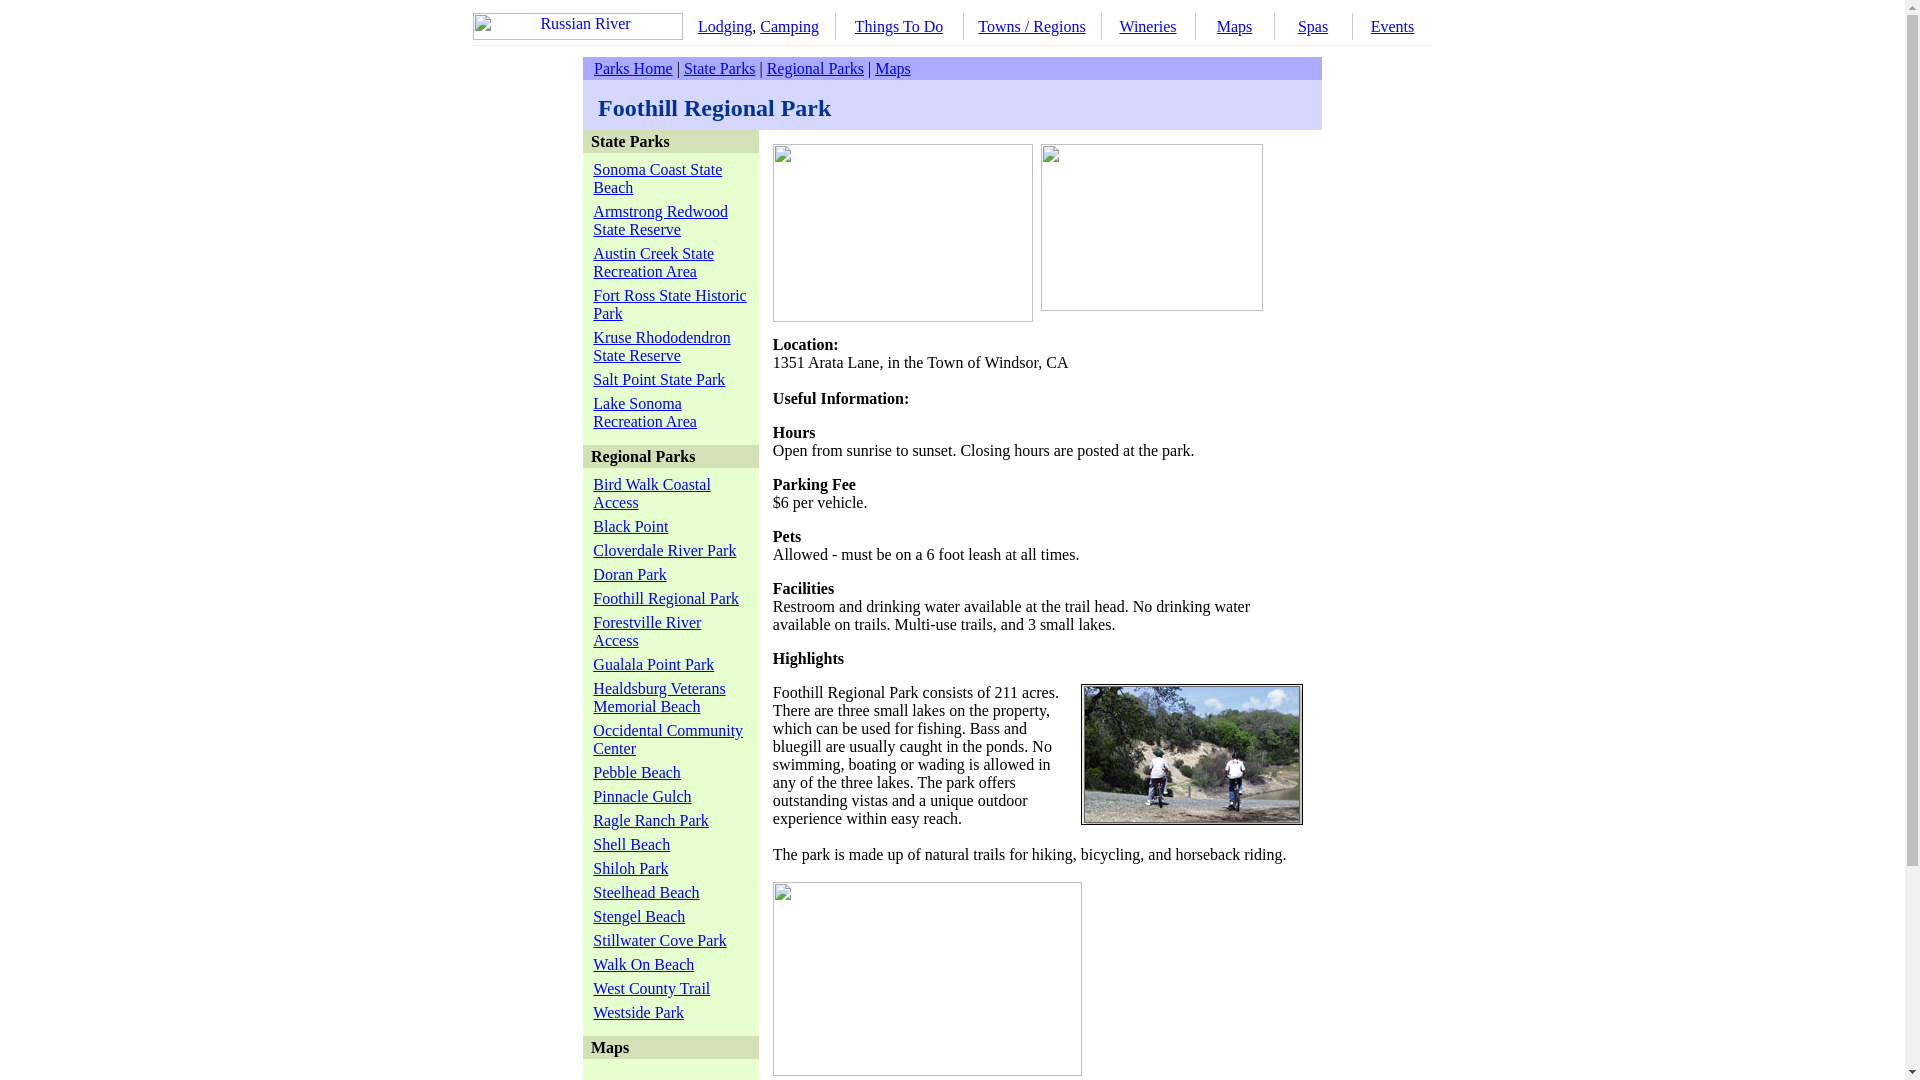 Image resolution: width=1920 pixels, height=1080 pixels. Describe the element at coordinates (661, 346) in the screenshot. I see `Kruse Rhododendron State Reserve` at that location.